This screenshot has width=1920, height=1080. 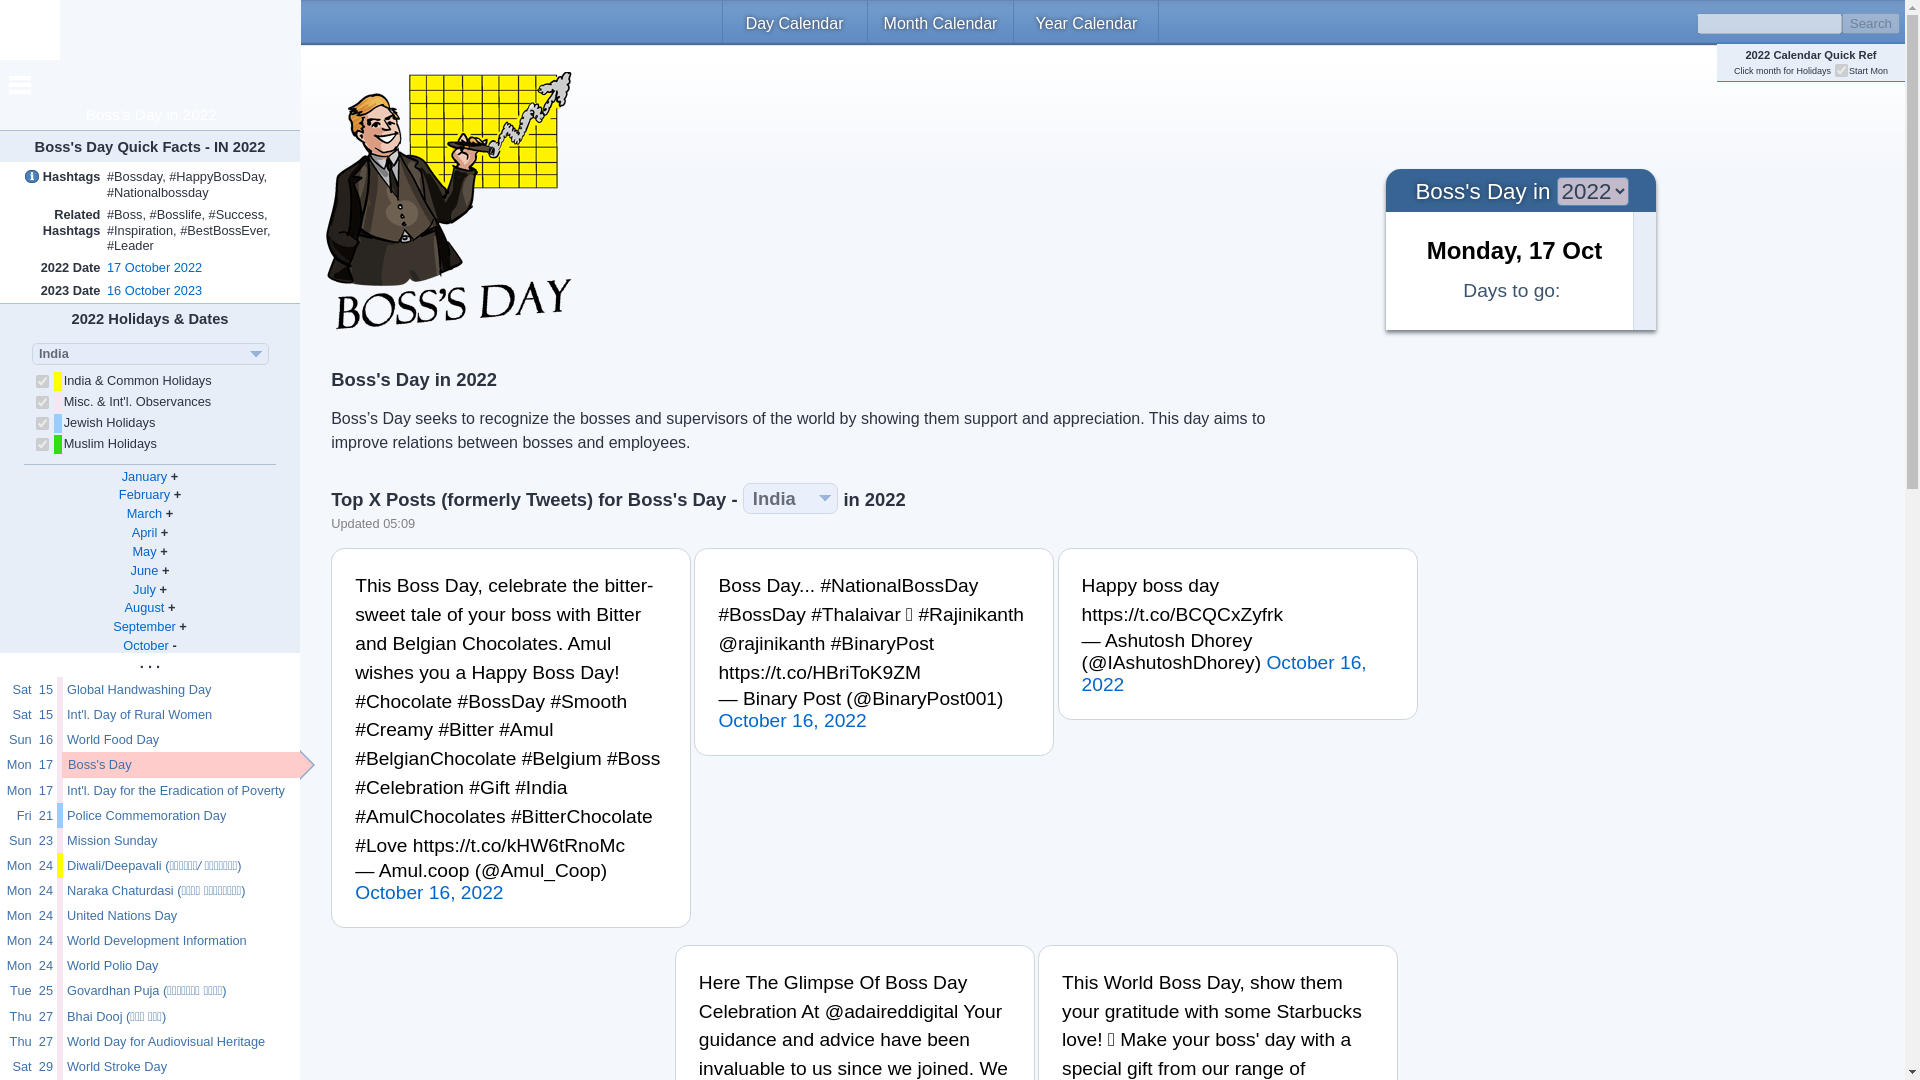 I want to click on all, so click(x=42, y=402).